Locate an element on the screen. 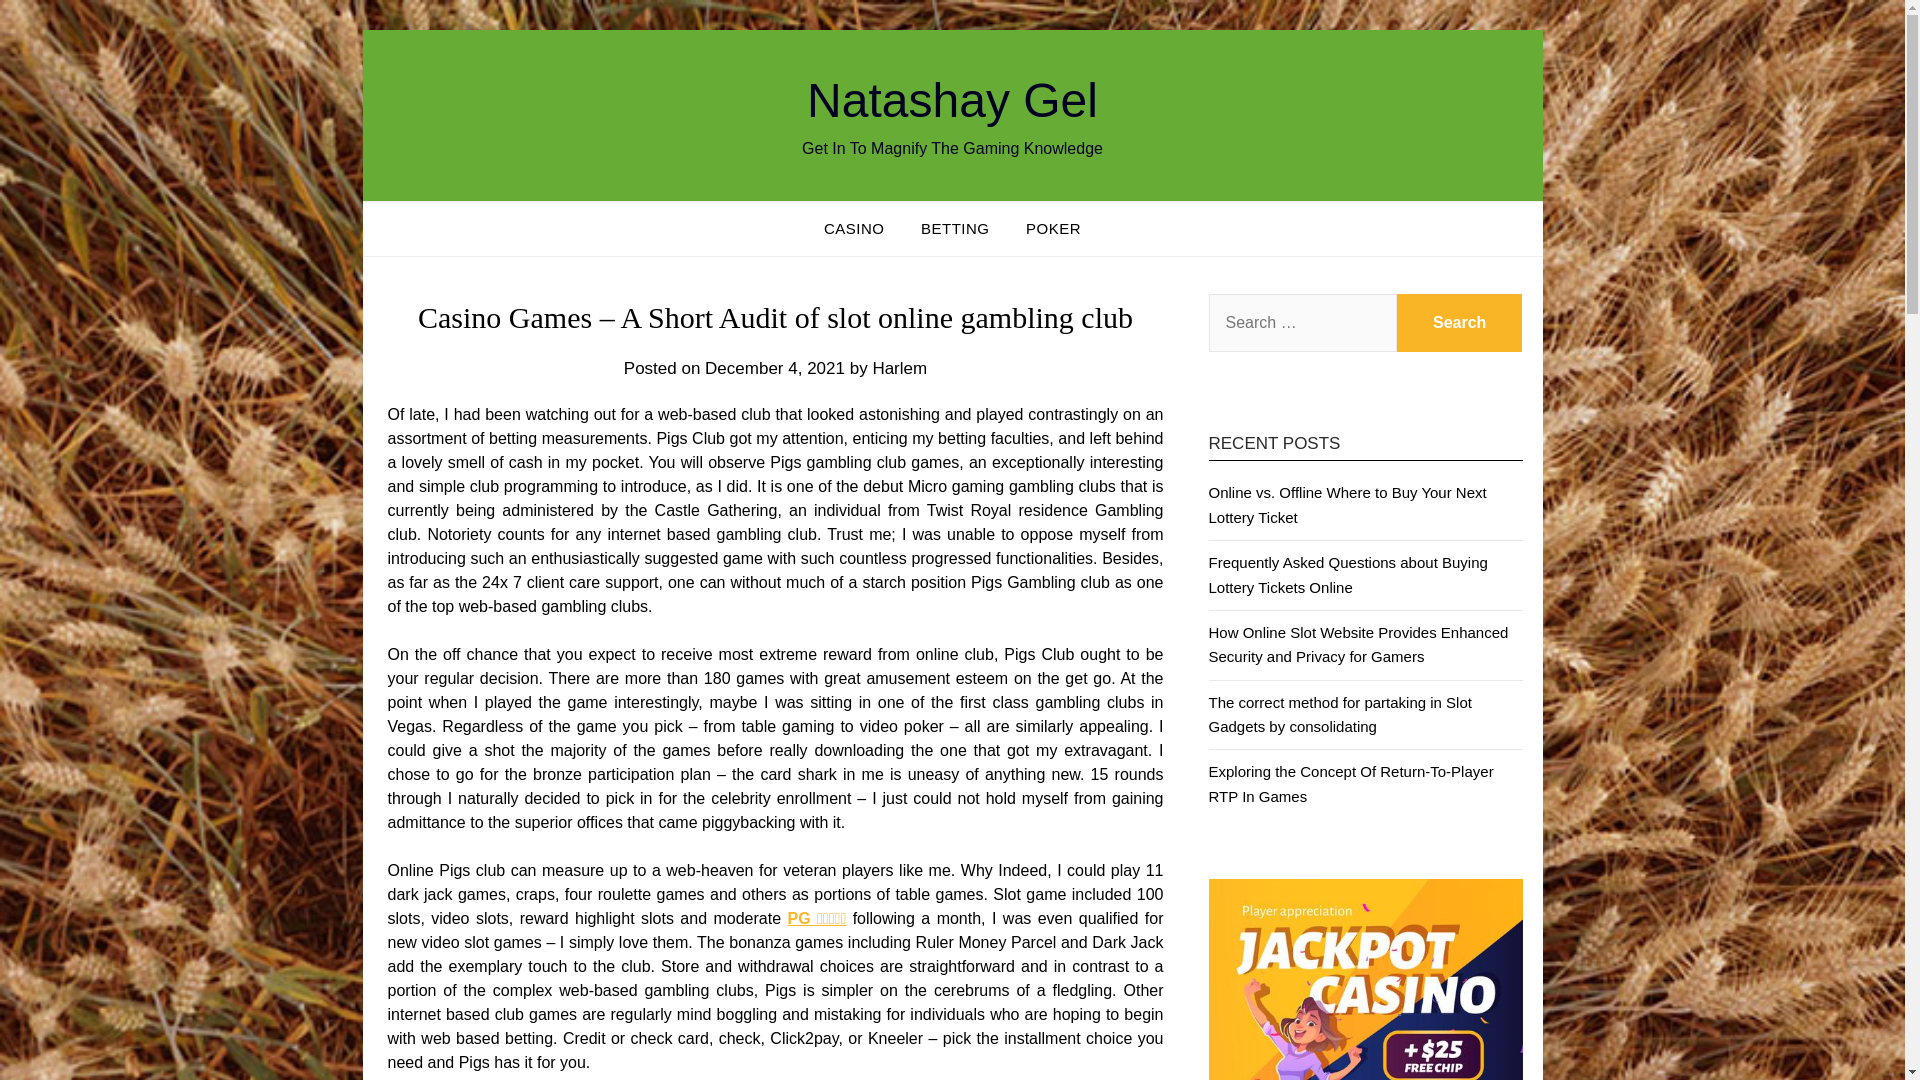 The image size is (1920, 1080). December 4, 2021 is located at coordinates (774, 368).